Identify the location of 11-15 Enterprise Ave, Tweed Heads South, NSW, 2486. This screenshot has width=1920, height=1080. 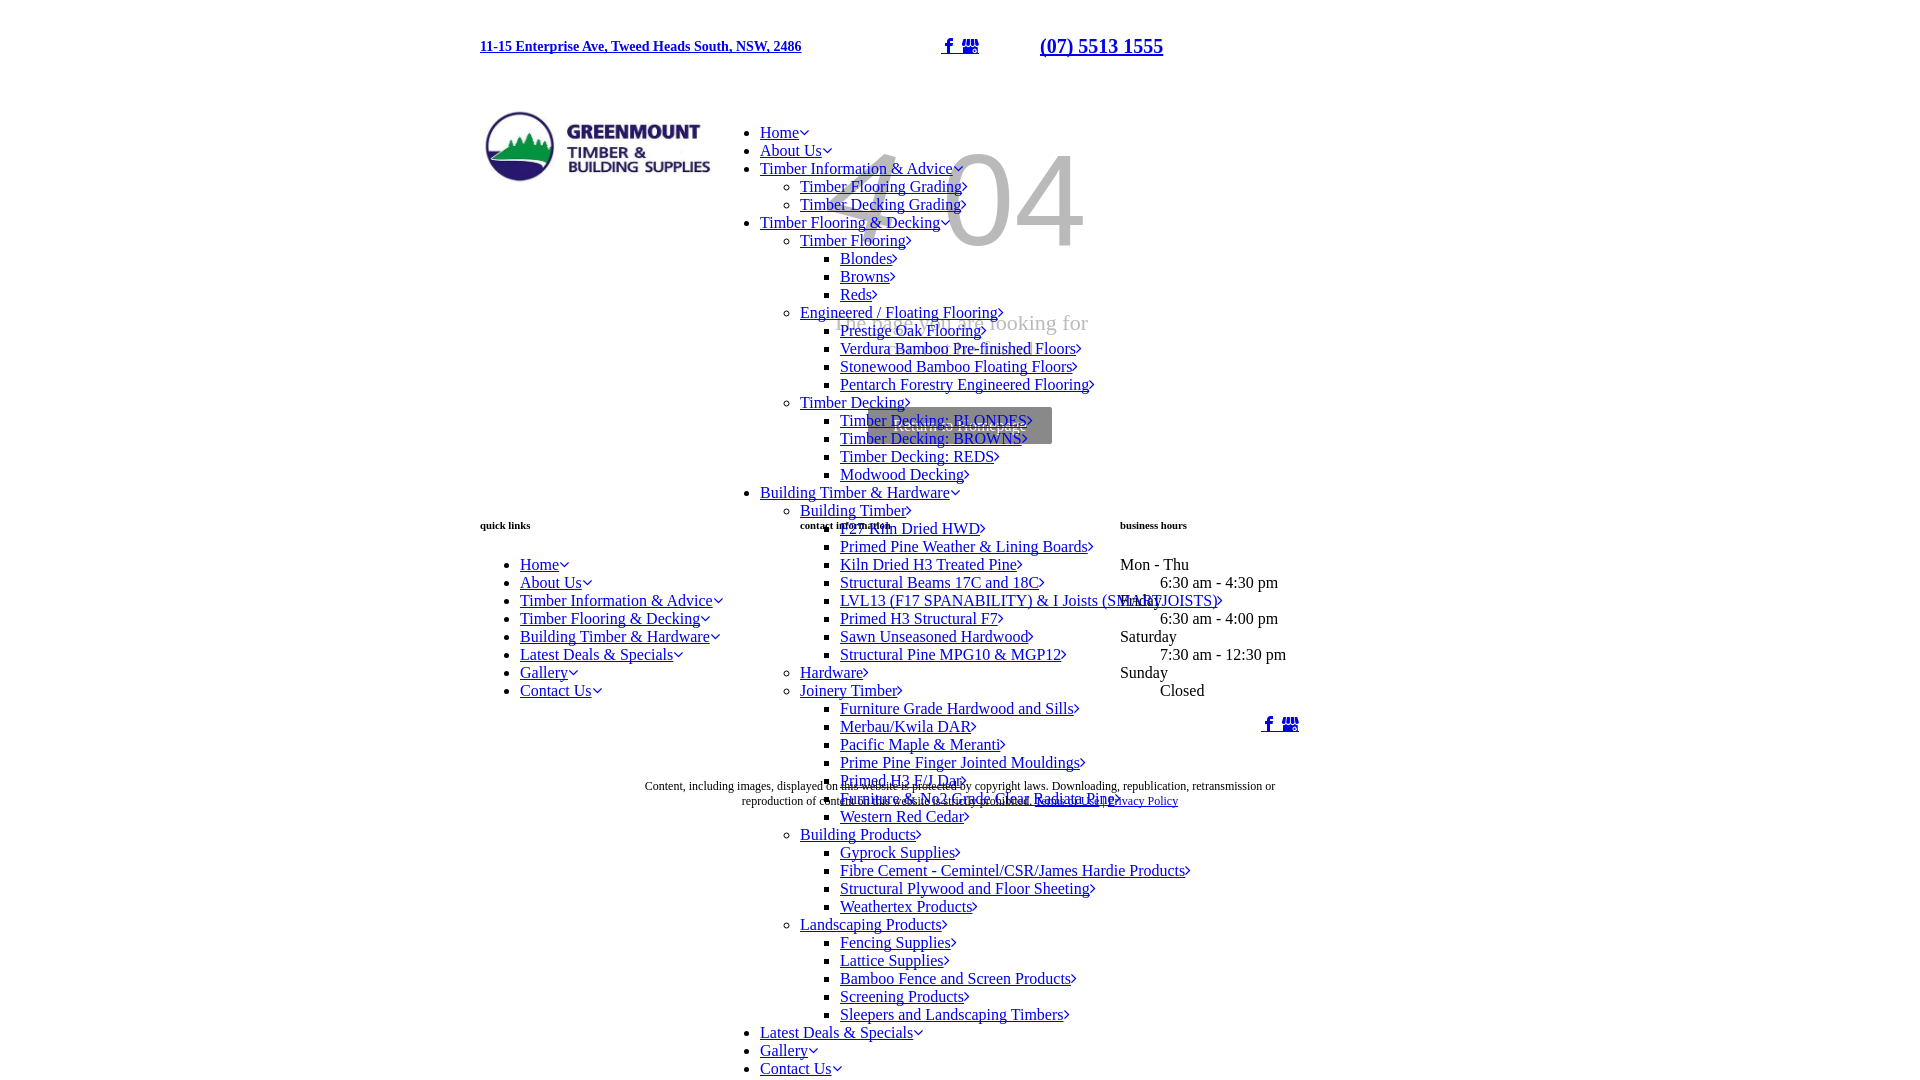
(641, 46).